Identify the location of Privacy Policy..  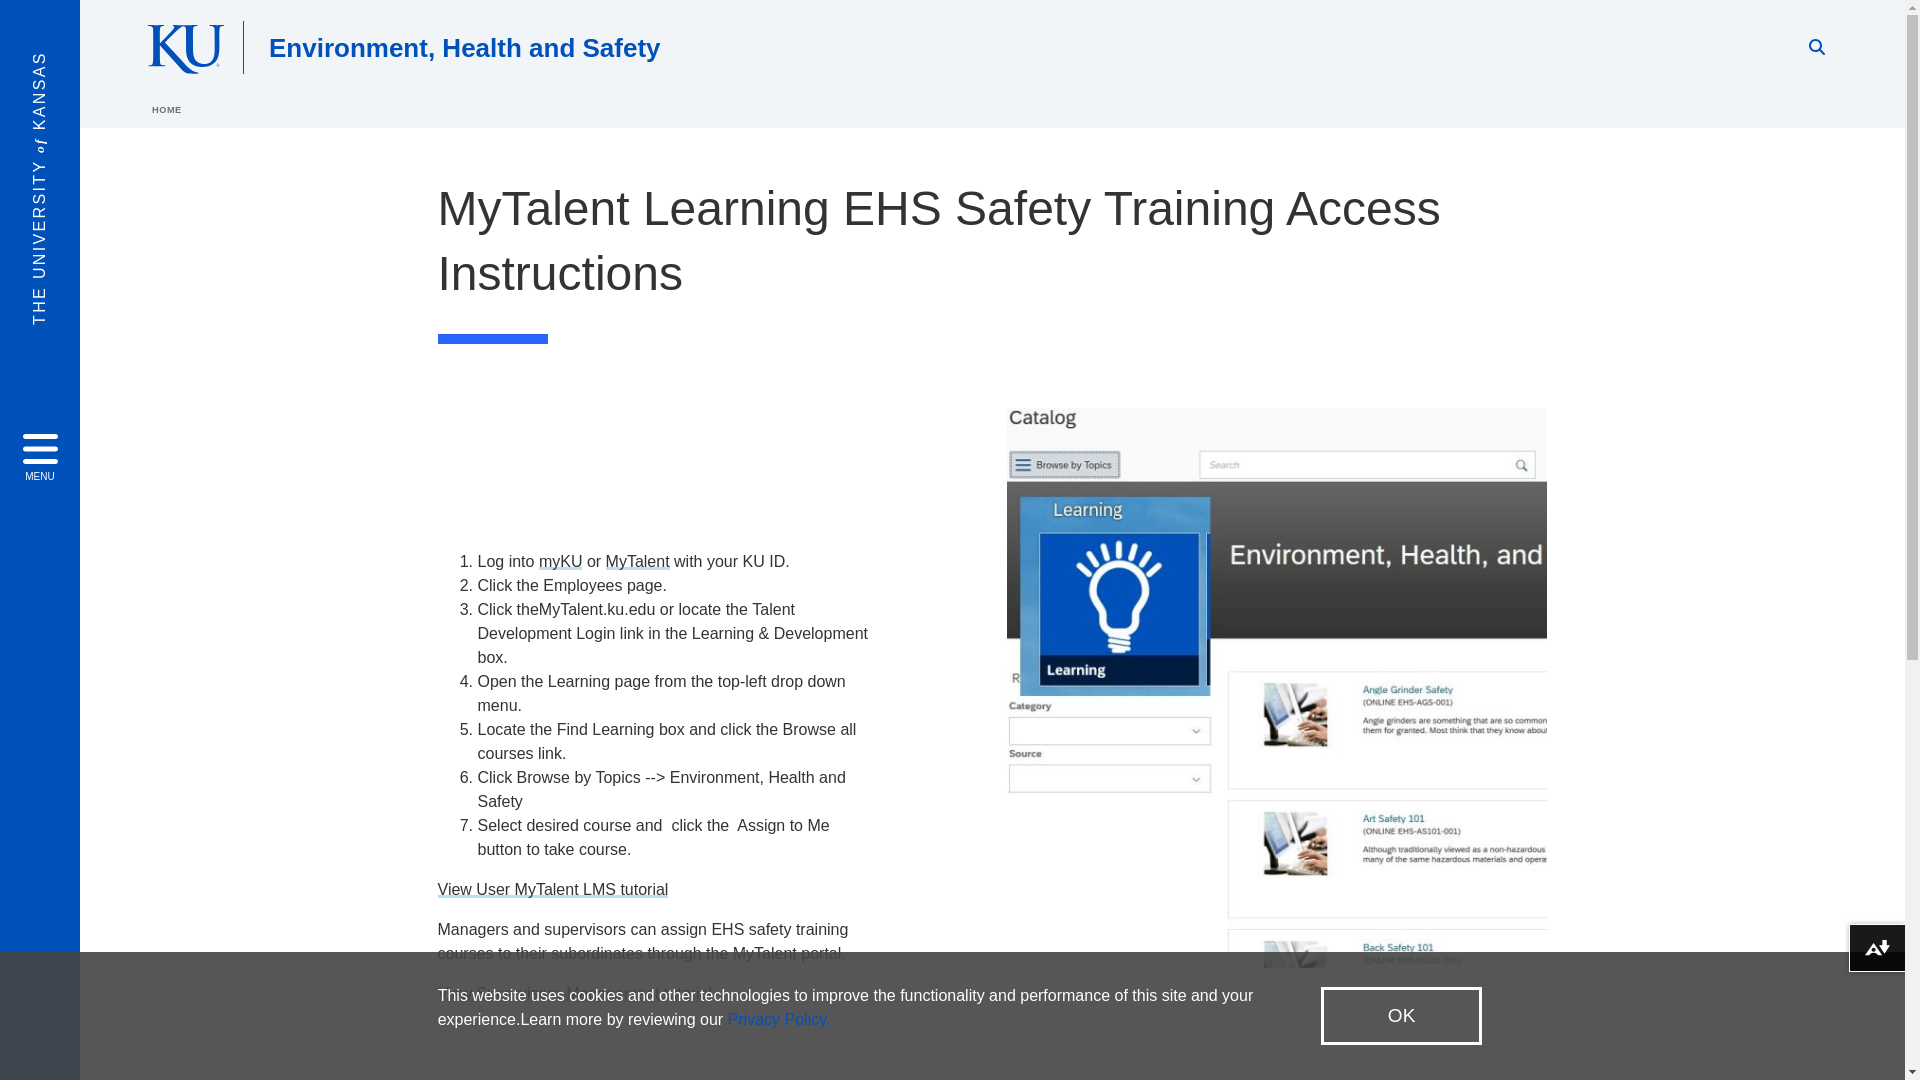
(779, 1019).